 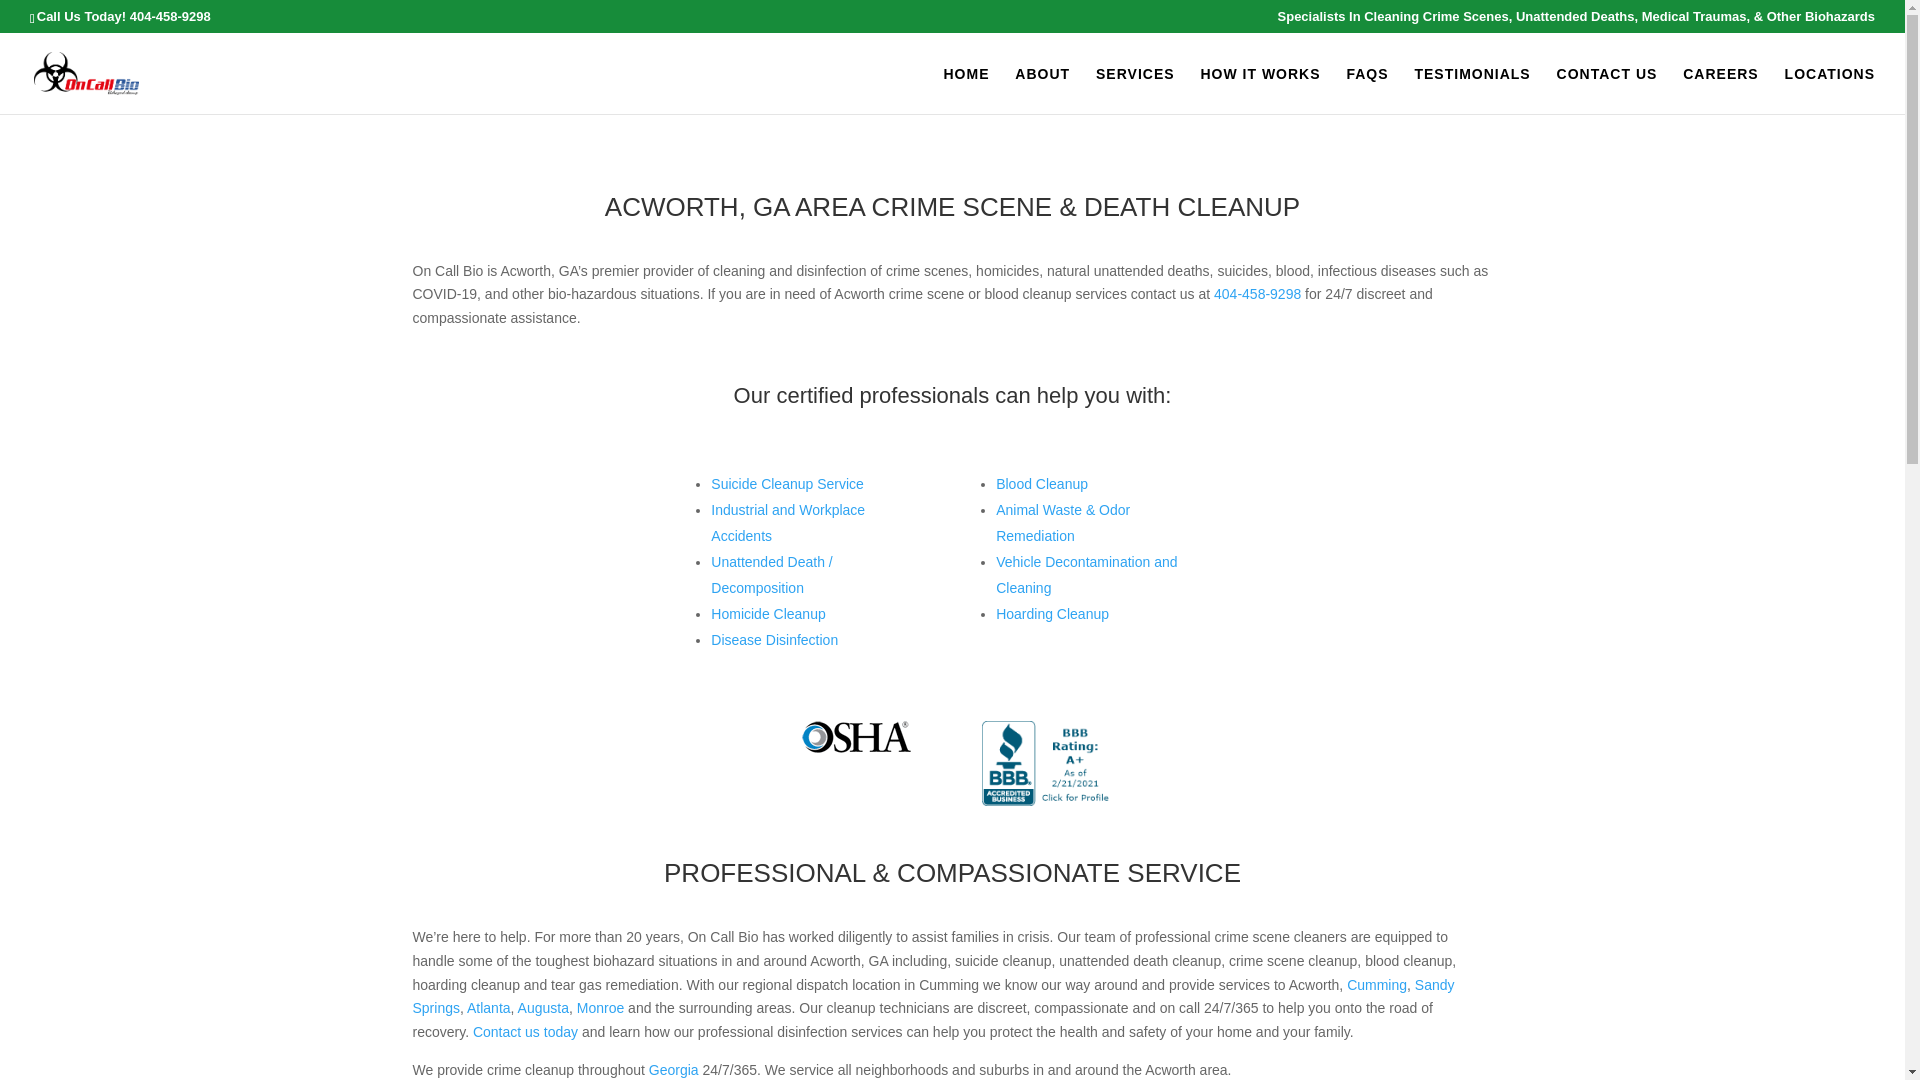 I want to click on blue-seal-153-100-bbb-88275948, so click(x=1046, y=763).